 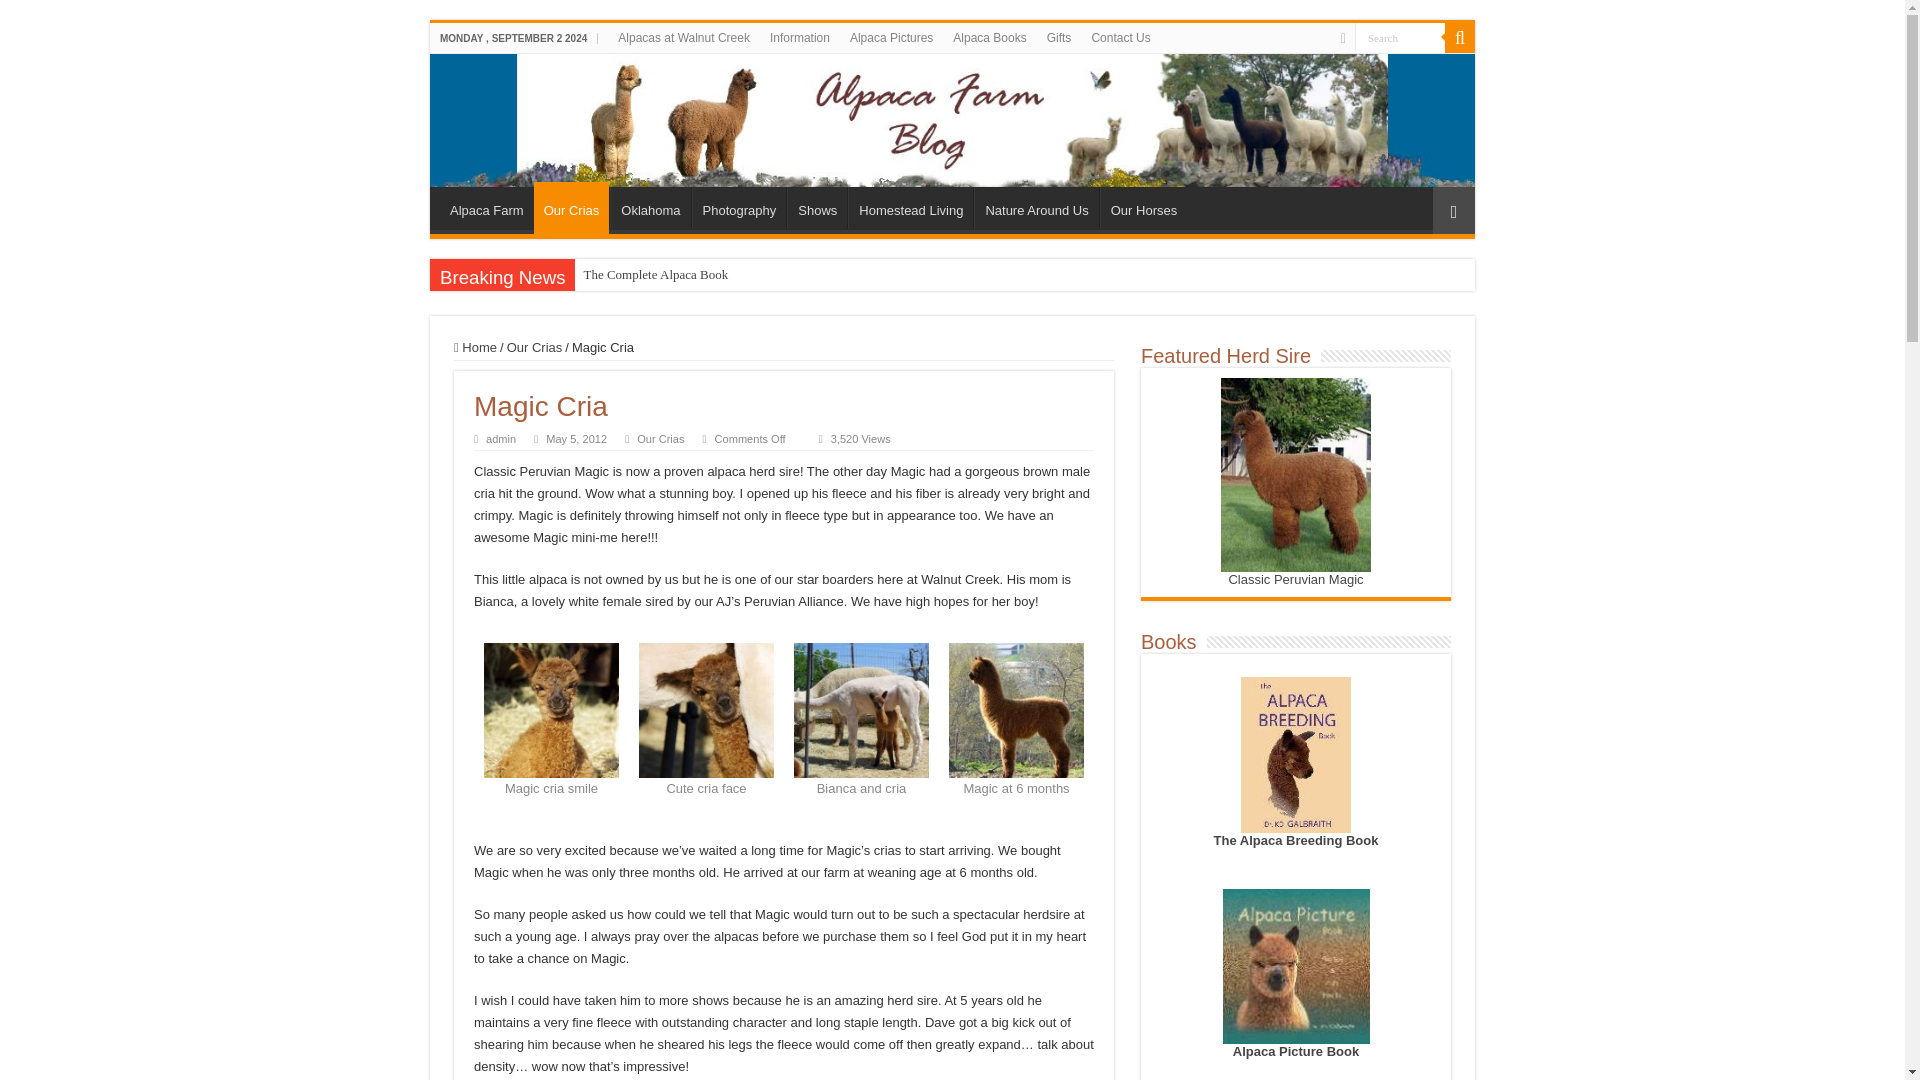 What do you see at coordinates (486, 207) in the screenshot?
I see `Alpaca Farm` at bounding box center [486, 207].